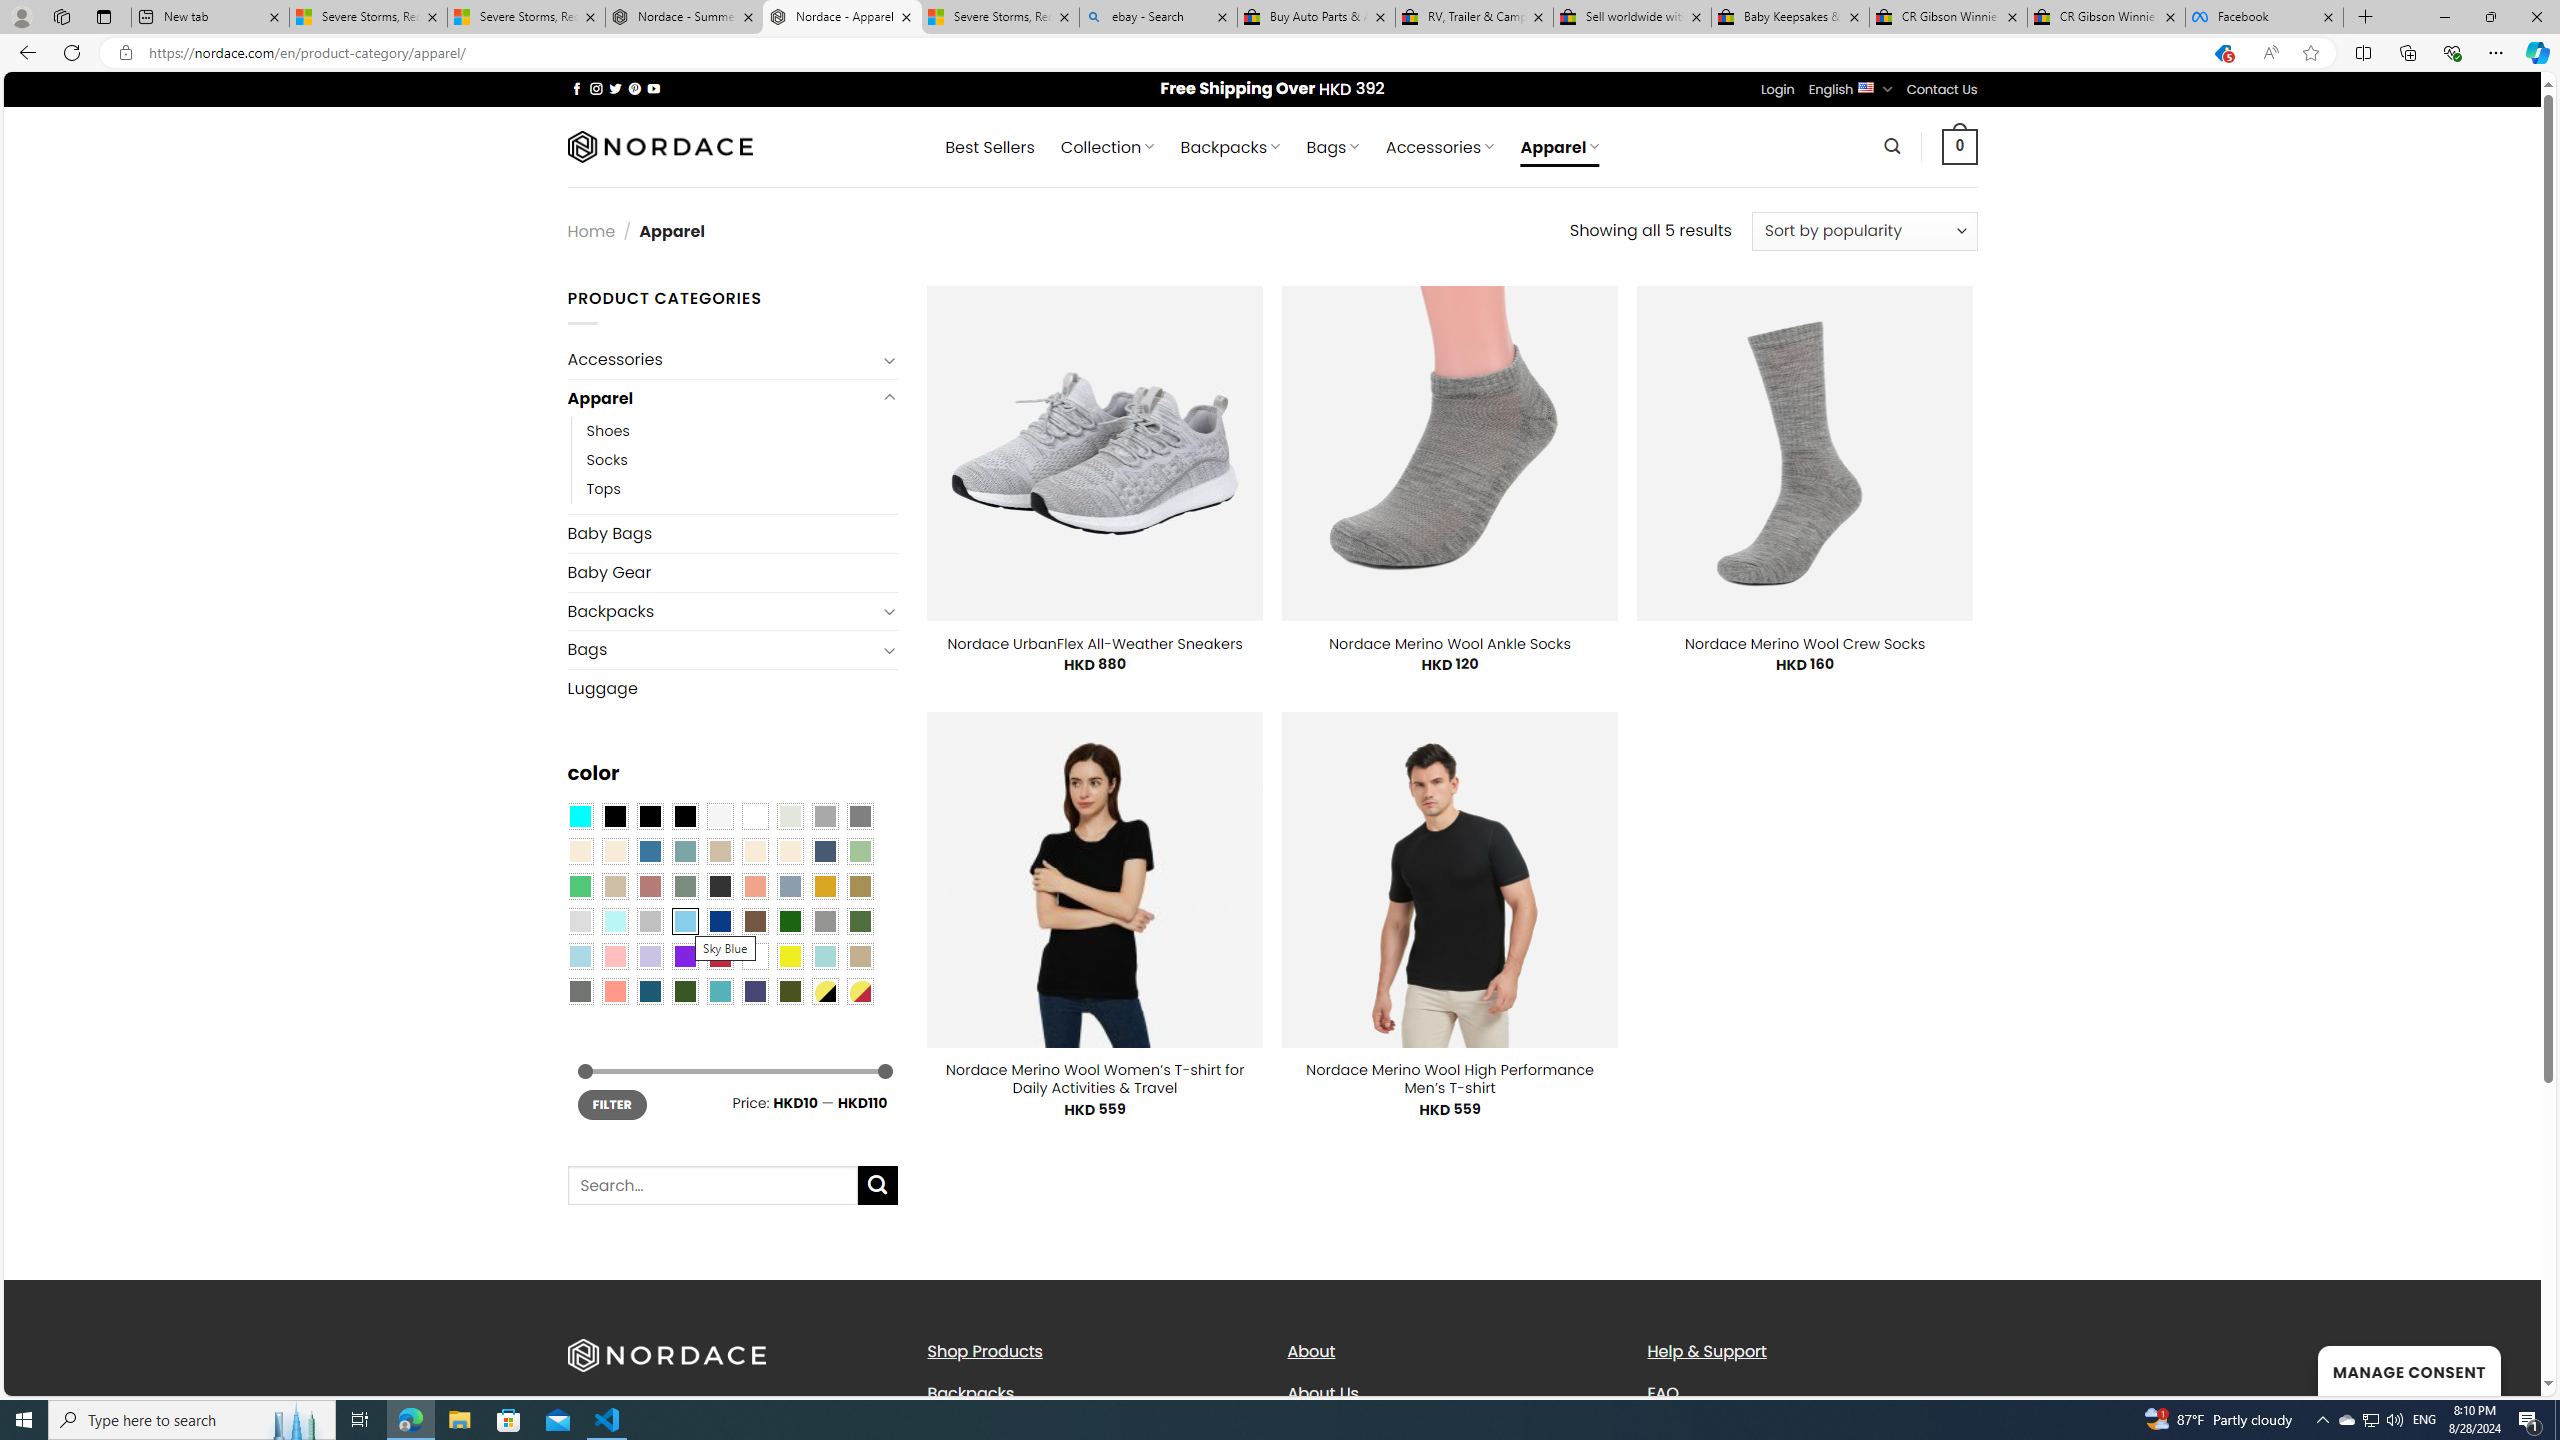 Image resolution: width=2560 pixels, height=1440 pixels. What do you see at coordinates (614, 990) in the screenshot?
I see `Peach Pink` at bounding box center [614, 990].